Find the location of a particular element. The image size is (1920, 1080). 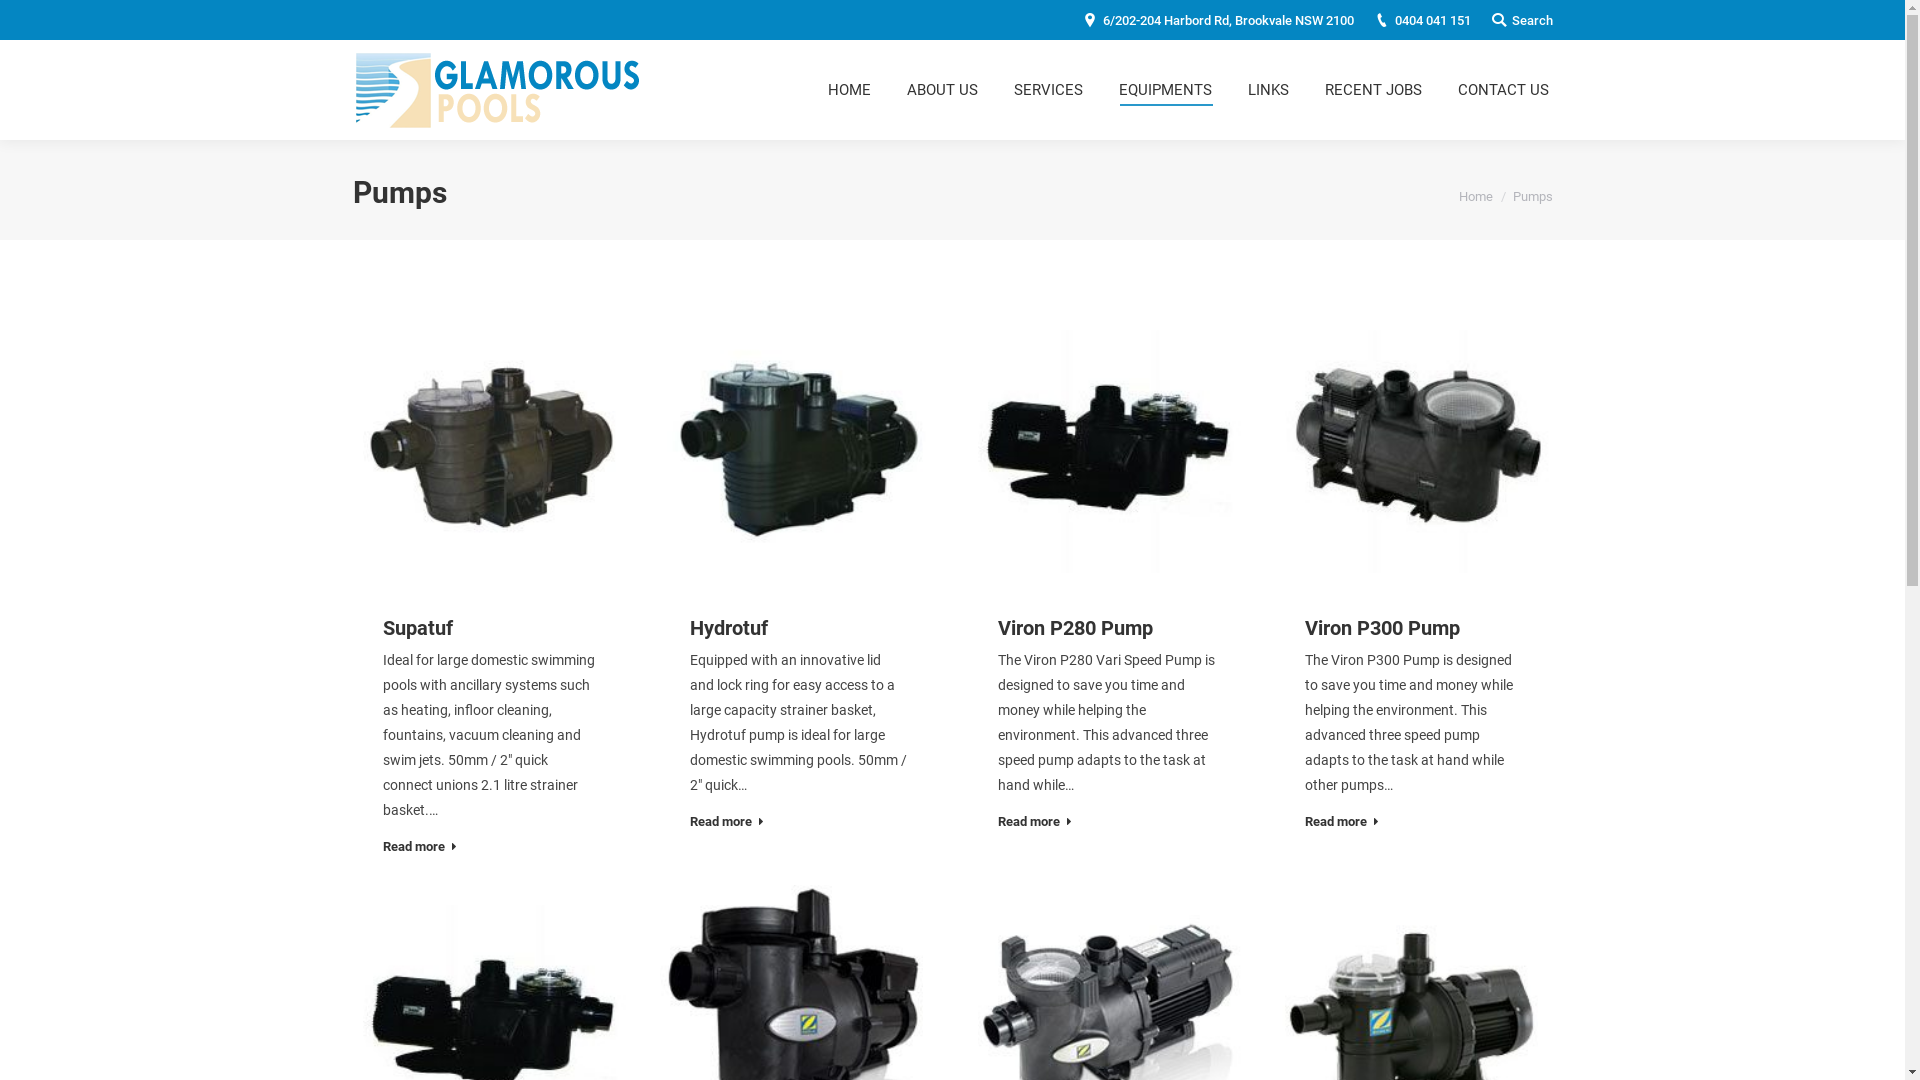

RECENT JOBS is located at coordinates (1372, 90).